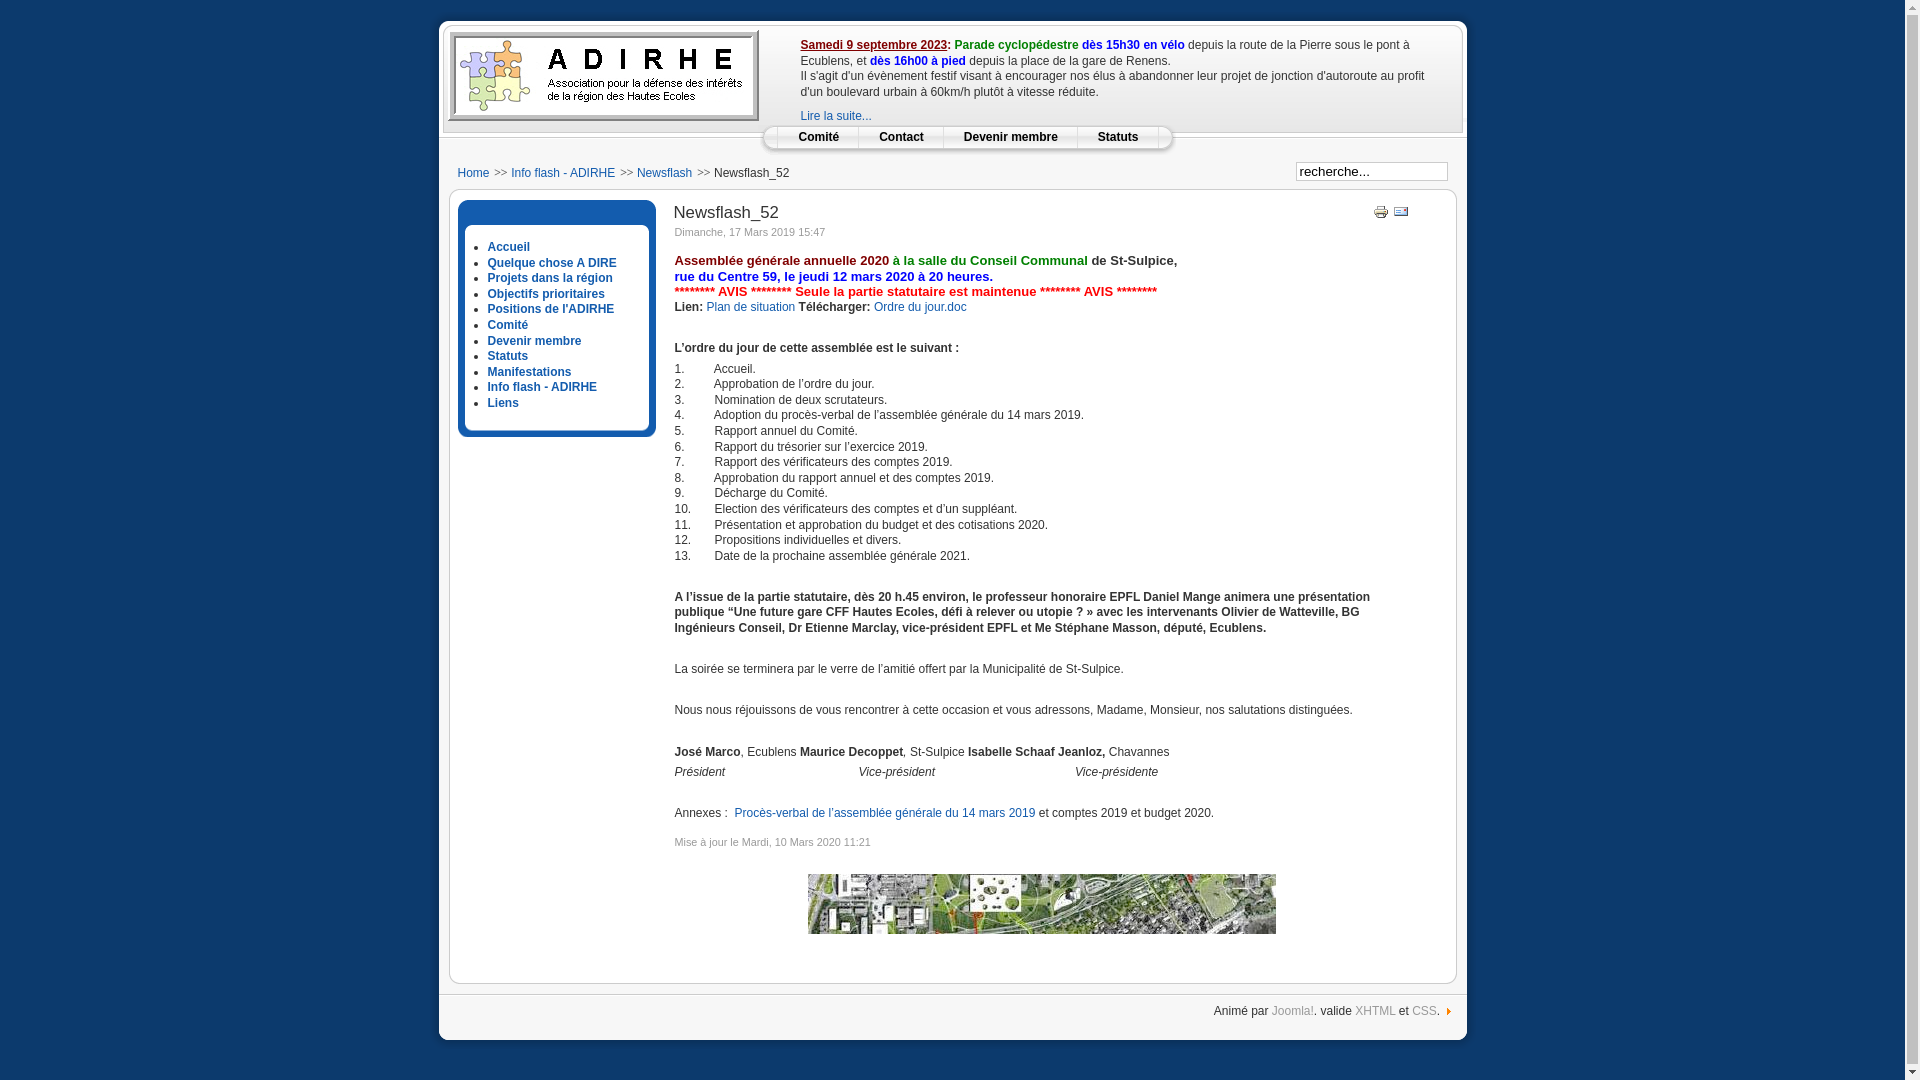 The height and width of the screenshot is (1080, 1920). Describe the element at coordinates (1424, 1010) in the screenshot. I see `CSS` at that location.